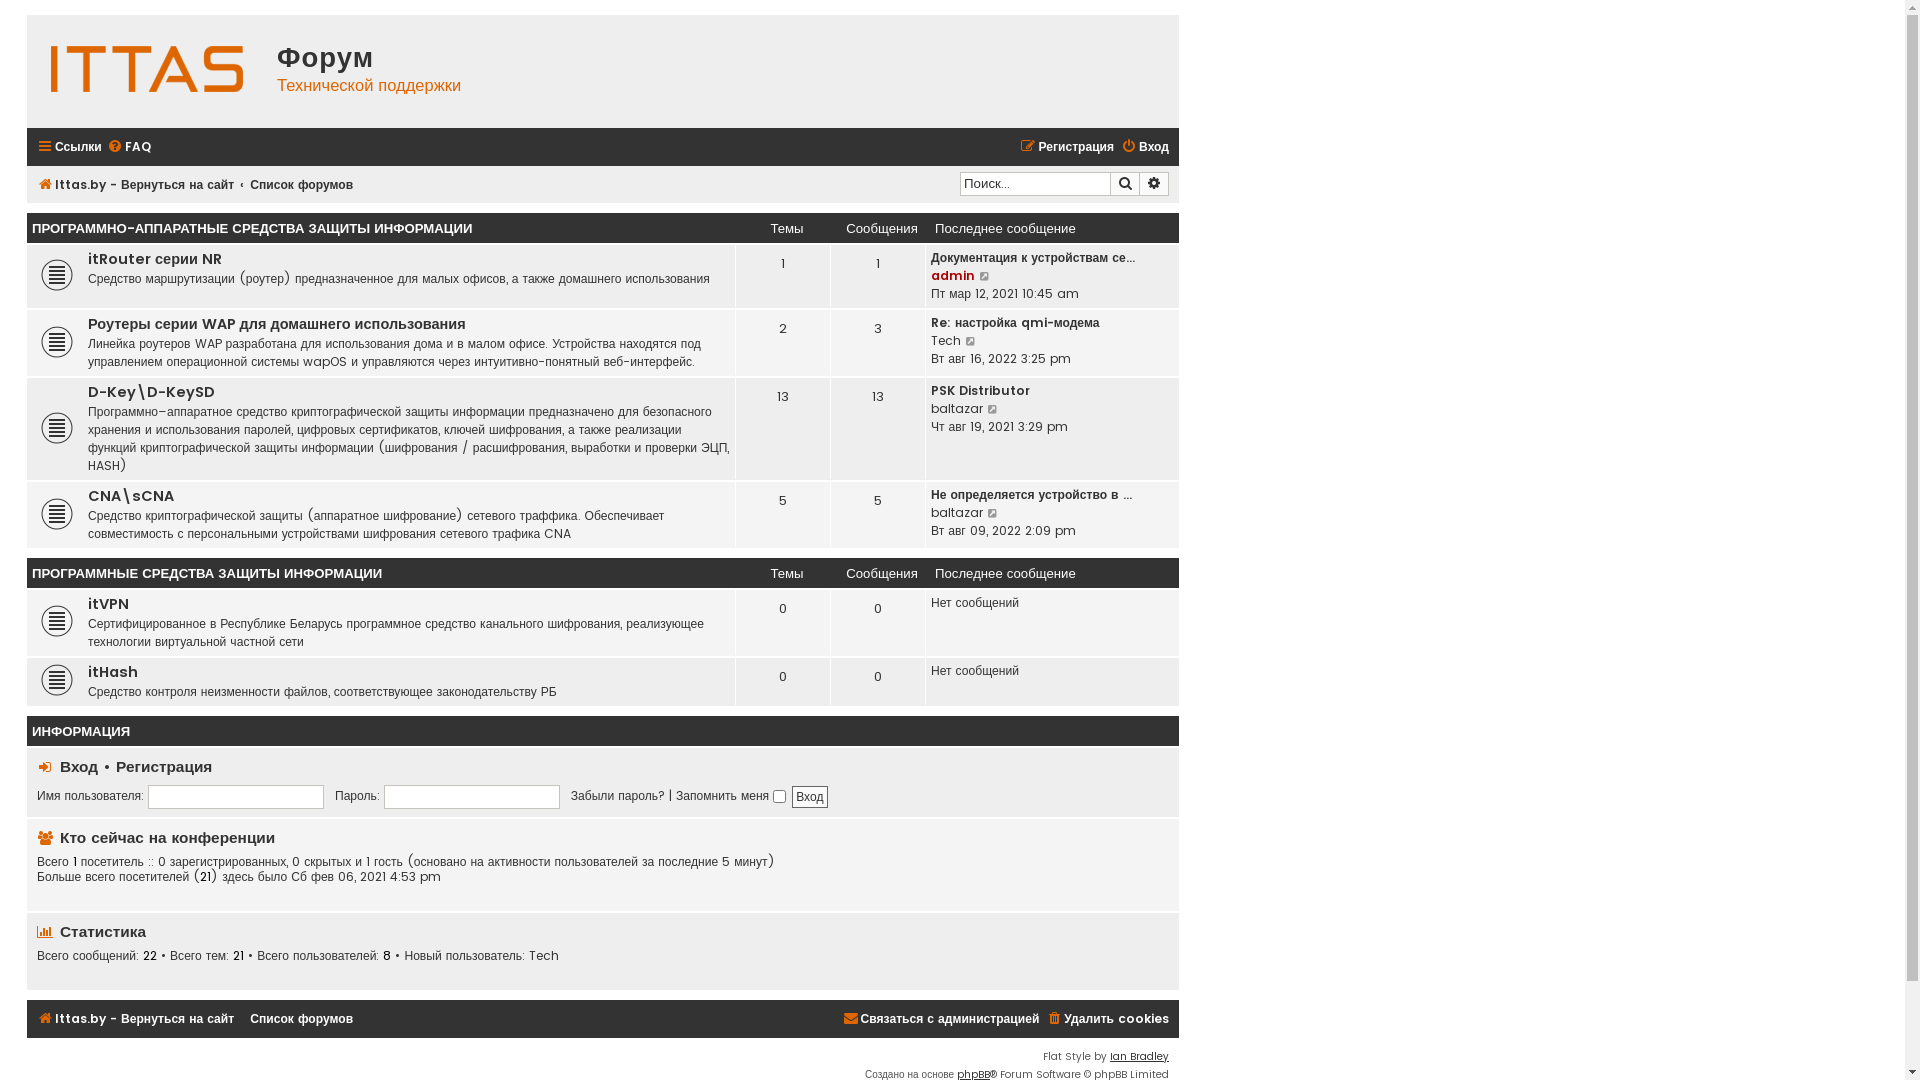 The width and height of the screenshot is (1920, 1080). I want to click on Ian Bradley, so click(1140, 1057).